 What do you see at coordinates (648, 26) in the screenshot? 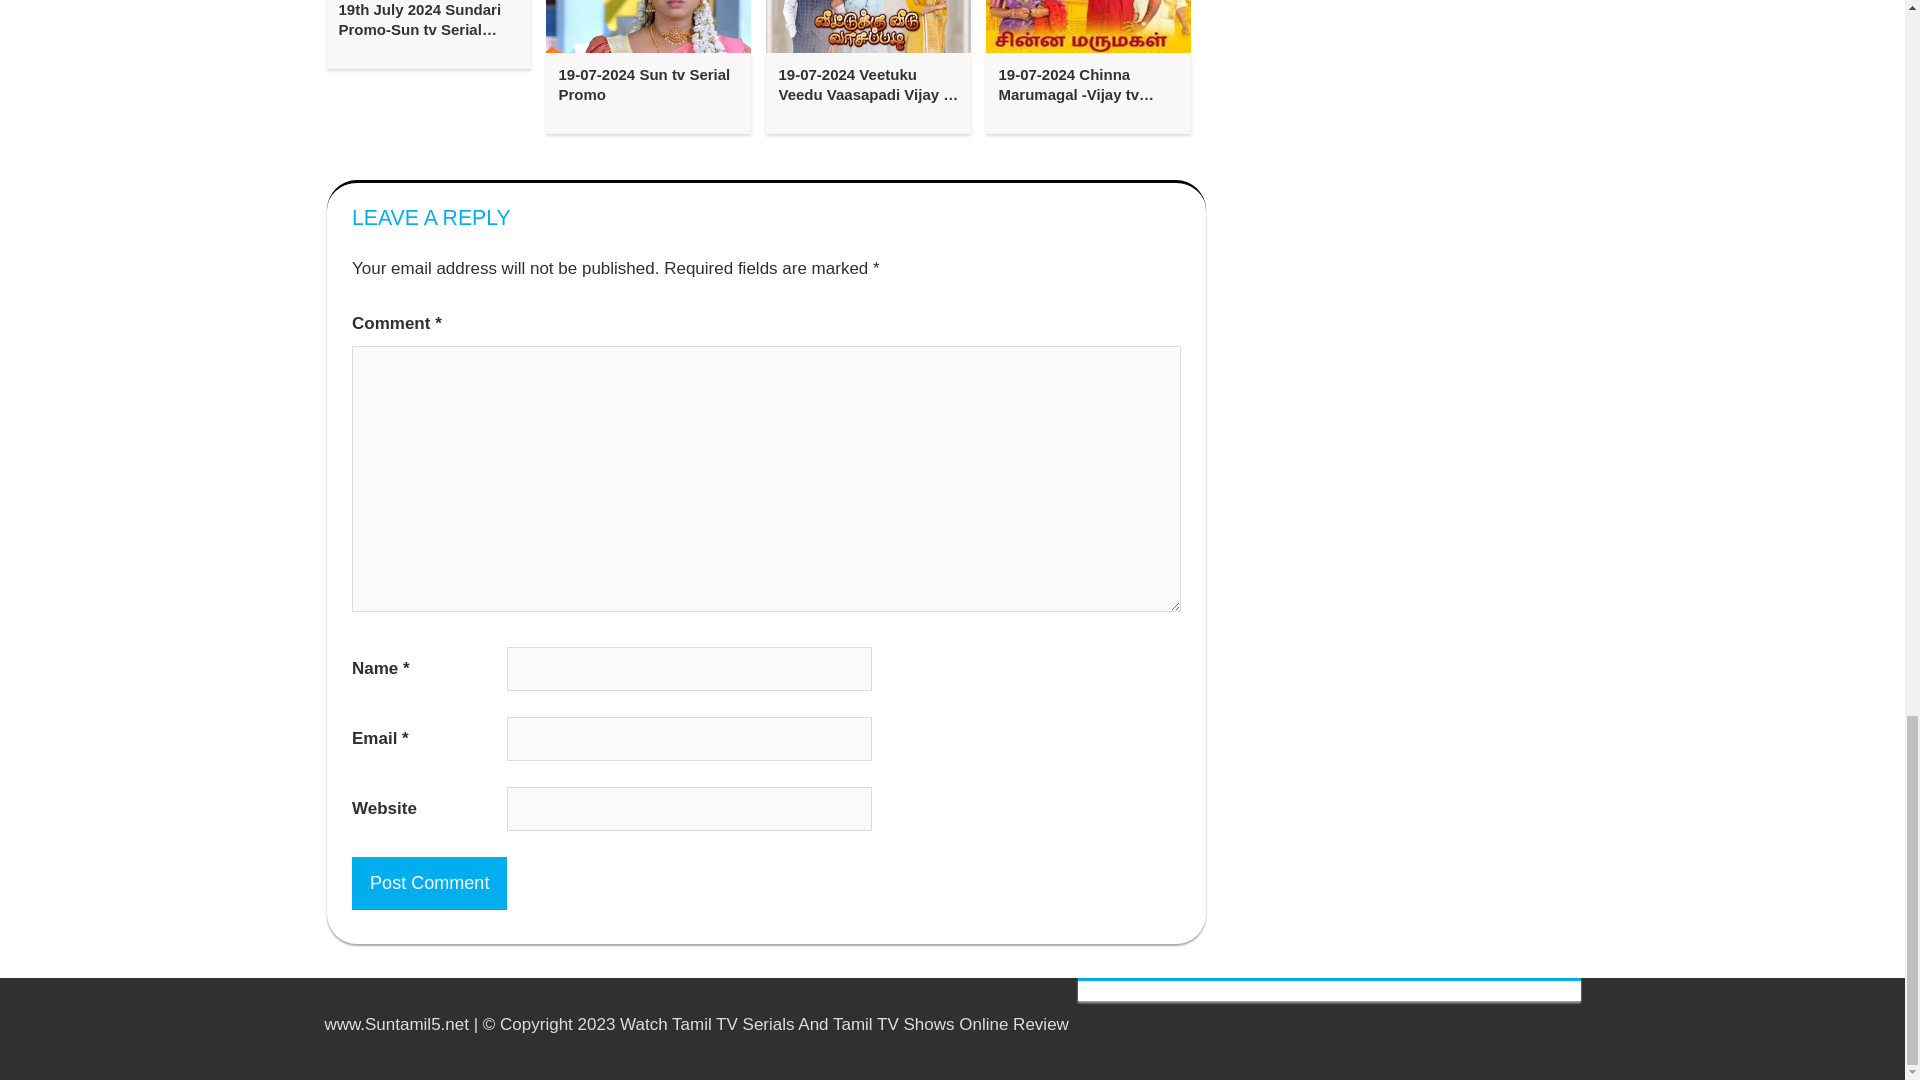
I see `Sun tv Serial Promo` at bounding box center [648, 26].